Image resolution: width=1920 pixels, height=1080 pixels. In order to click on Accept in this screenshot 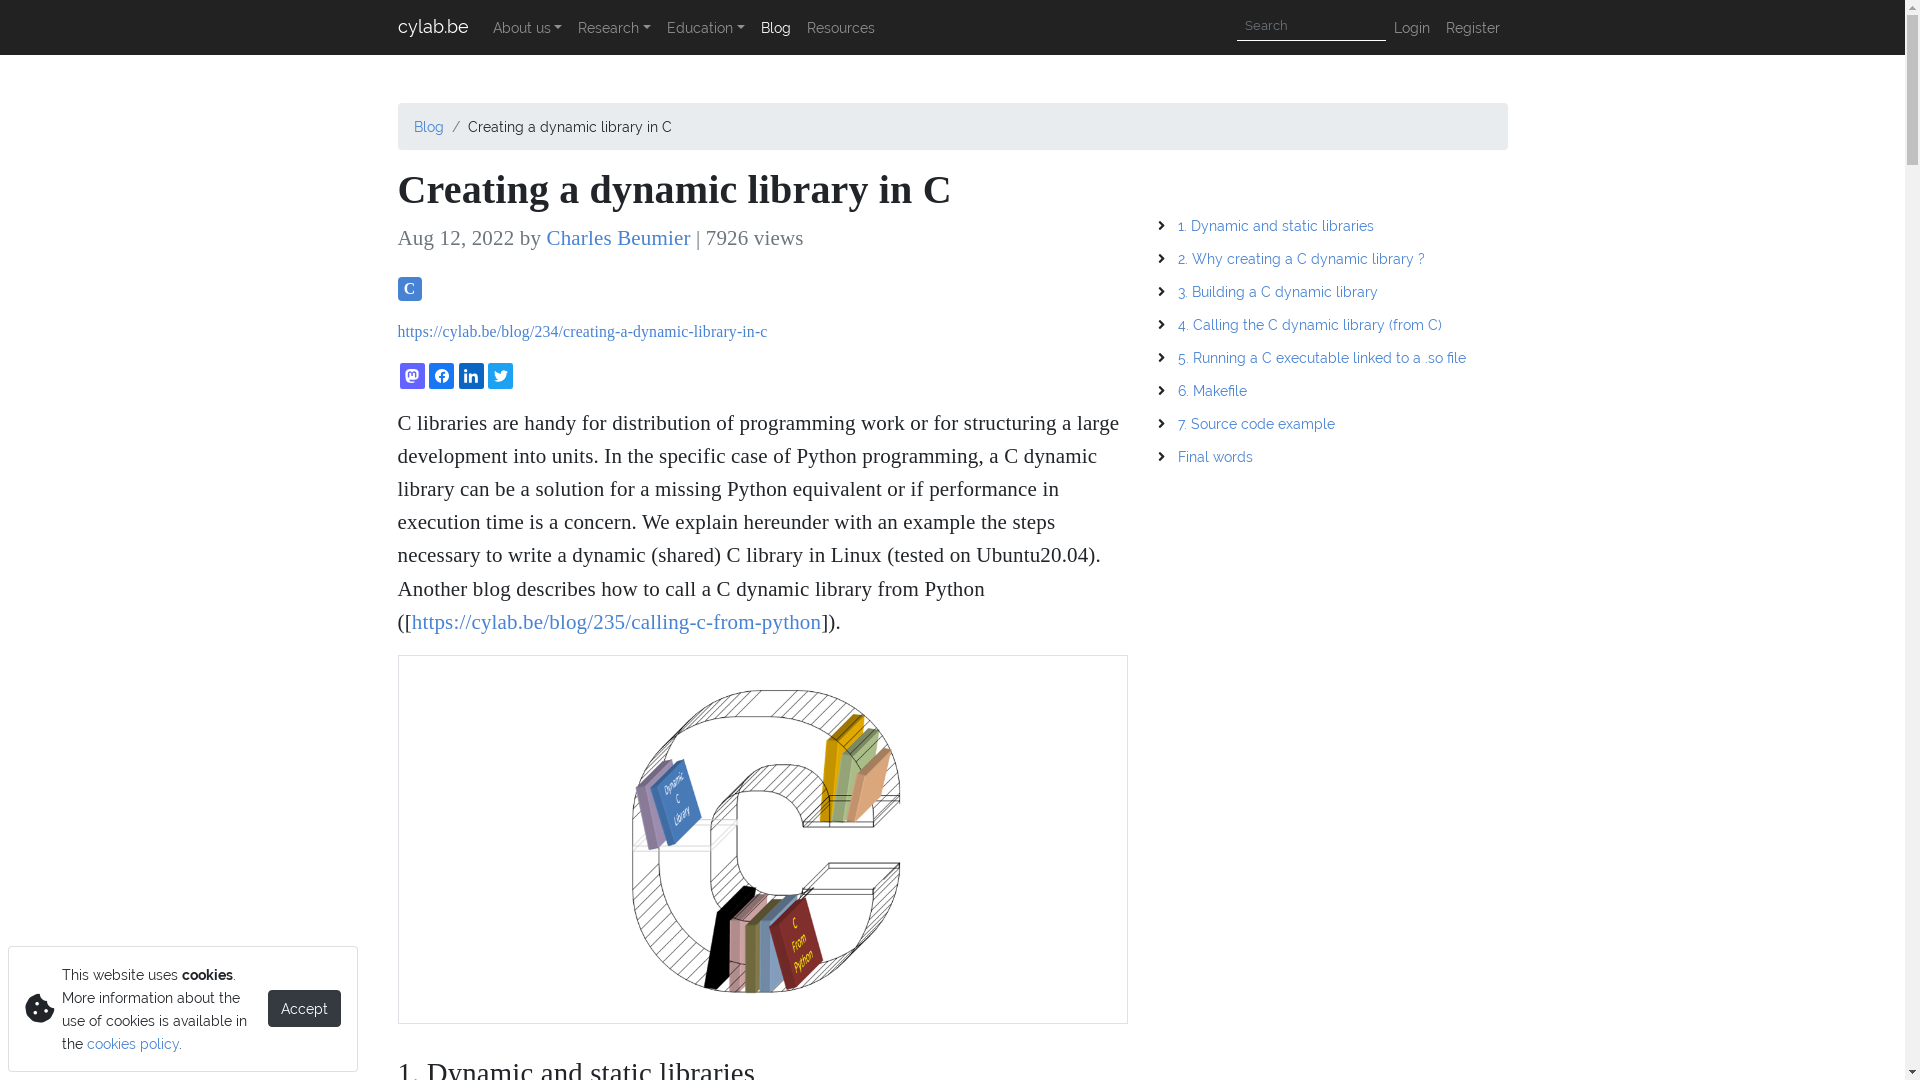, I will do `click(304, 1008)`.